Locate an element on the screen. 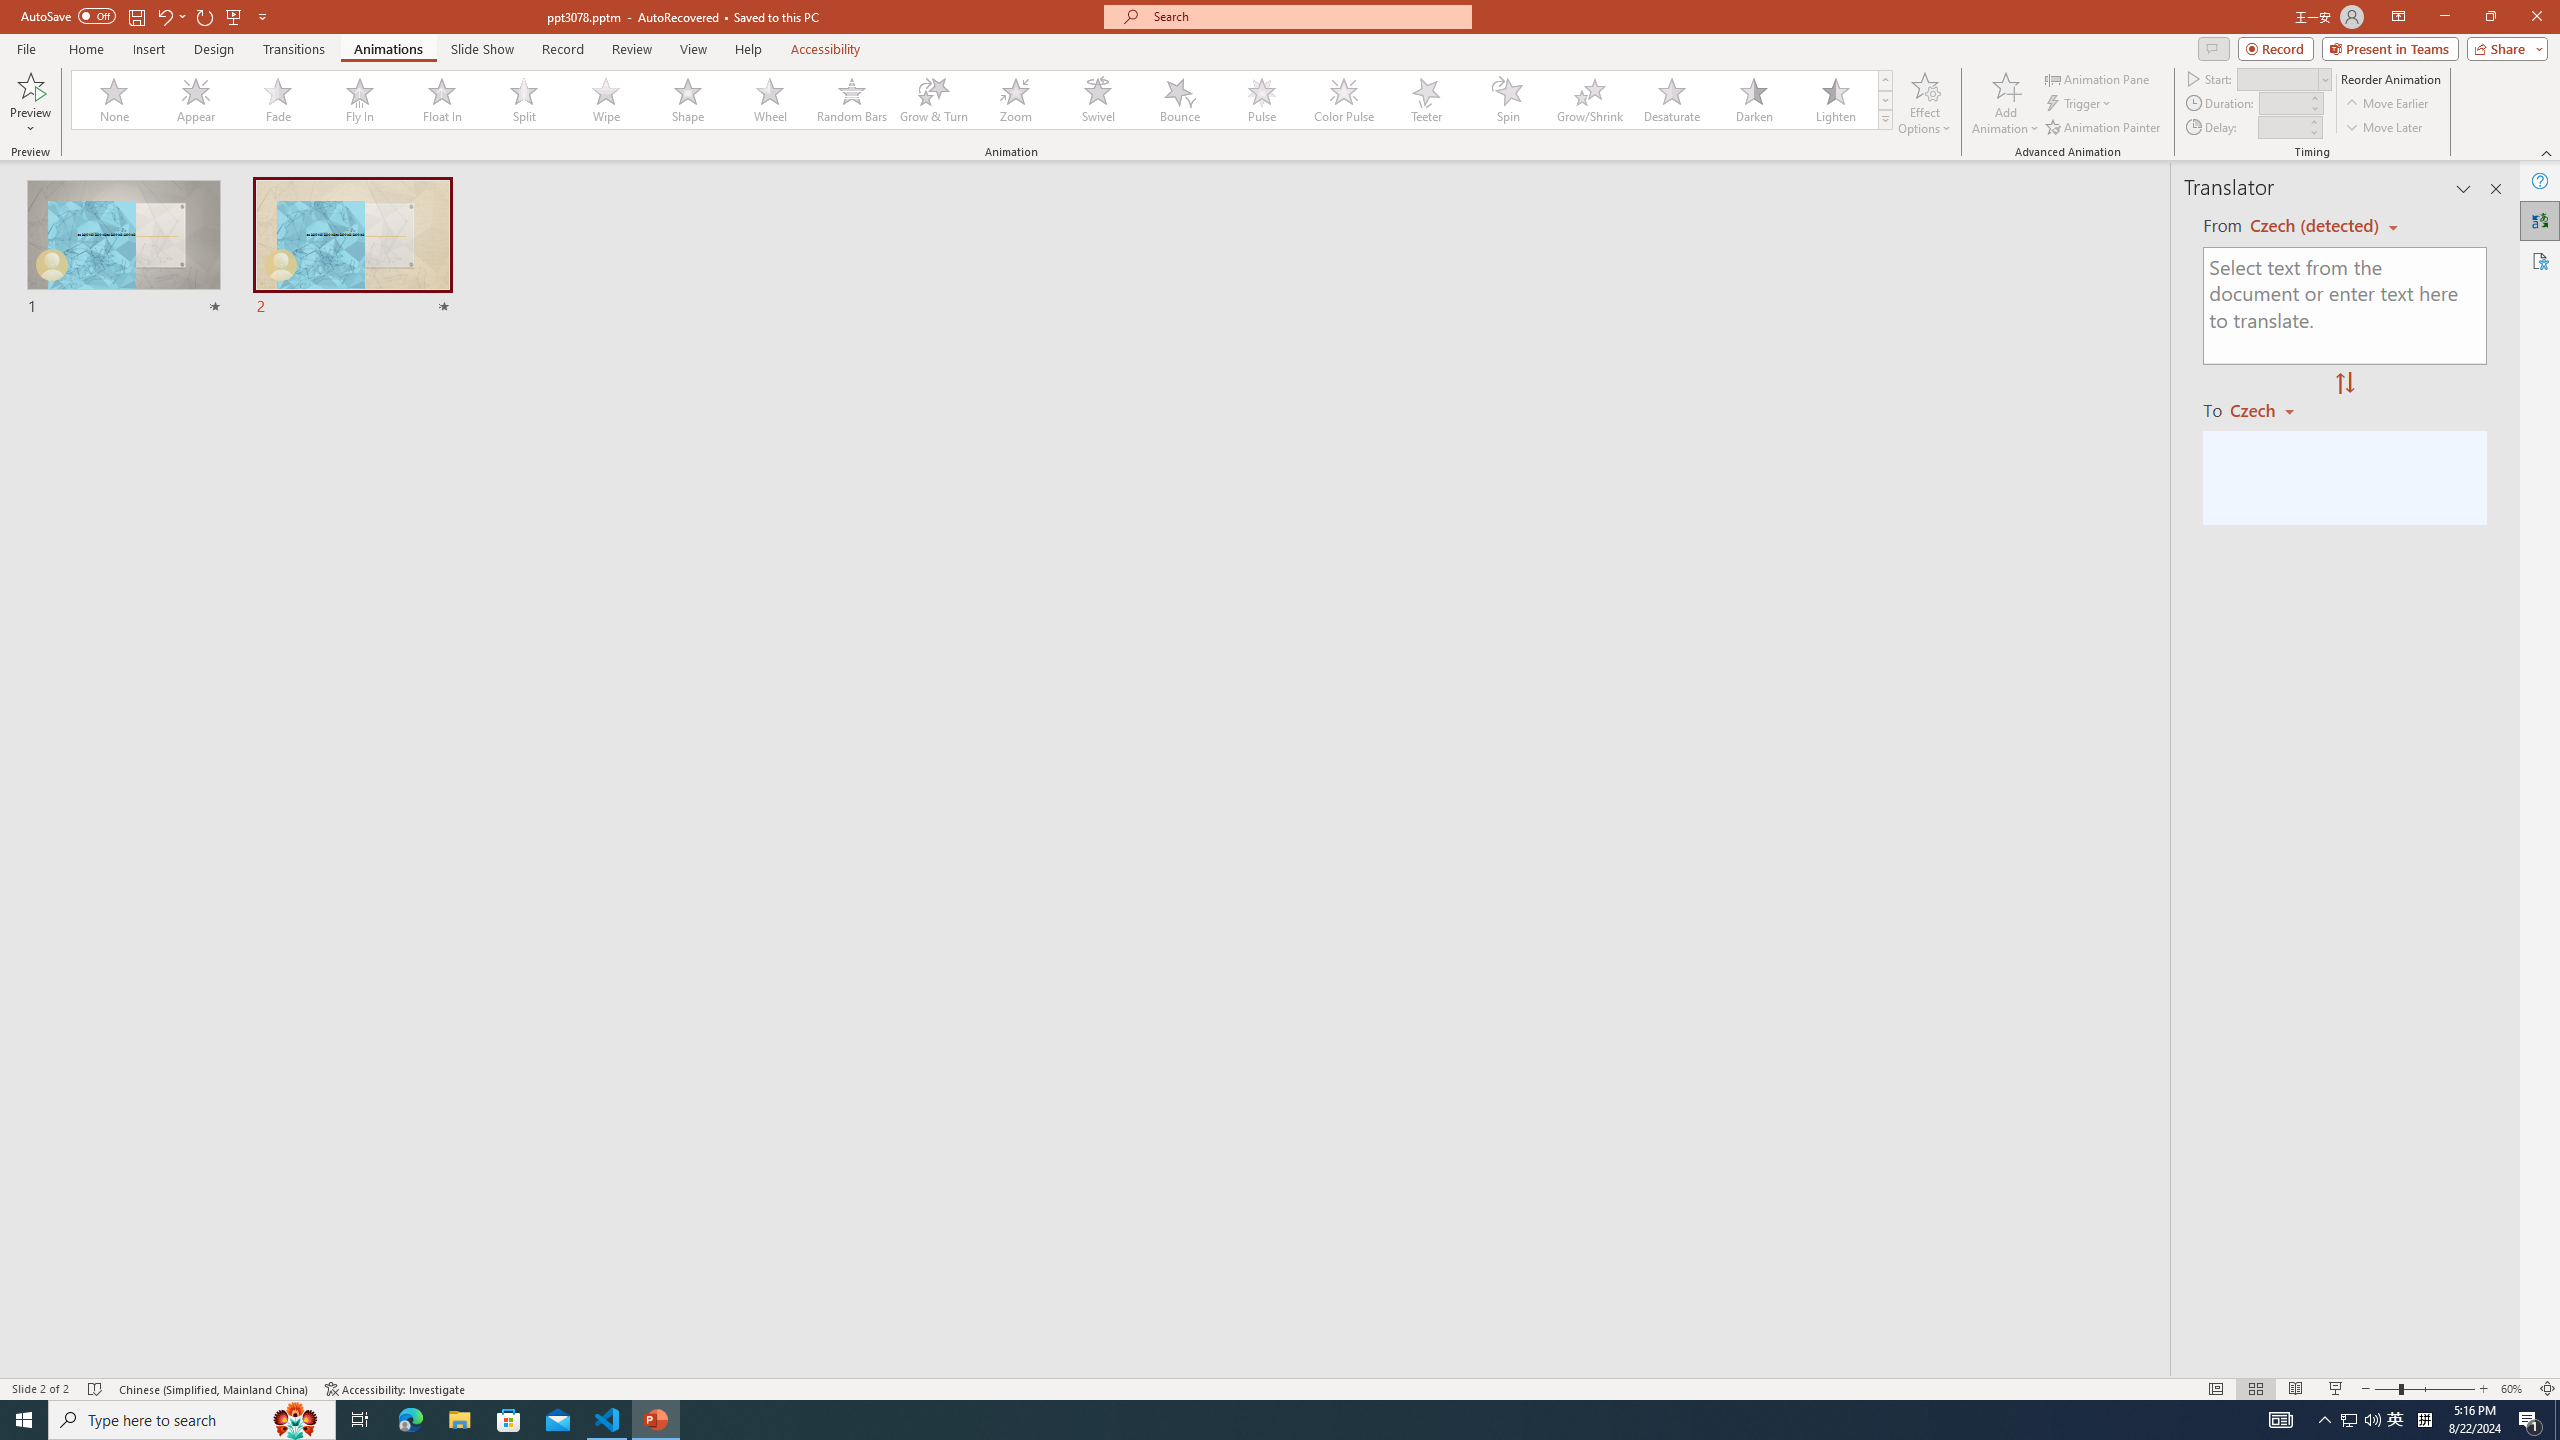  wangyian_webcrawler - DSW is located at coordinates (1606, 678).